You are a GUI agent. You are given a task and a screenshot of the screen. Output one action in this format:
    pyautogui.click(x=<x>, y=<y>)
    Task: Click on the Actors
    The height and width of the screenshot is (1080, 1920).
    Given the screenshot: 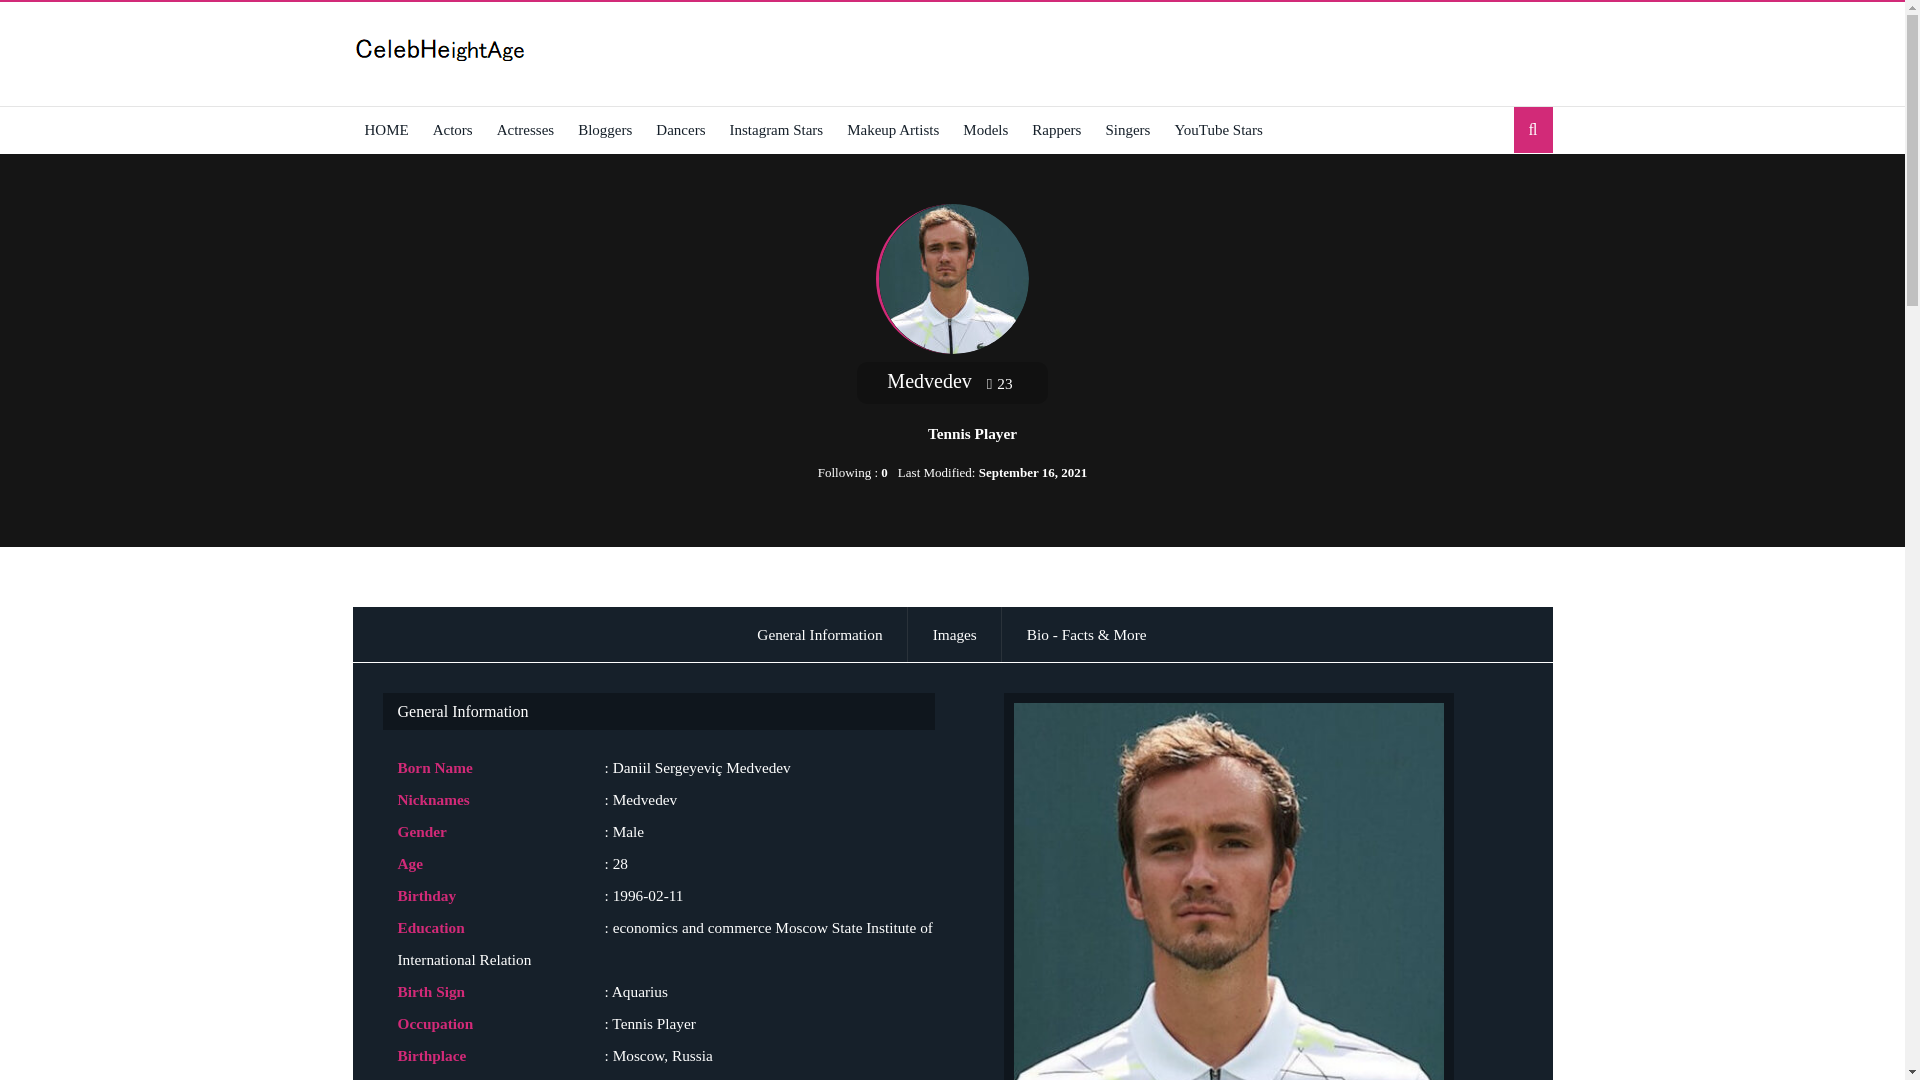 What is the action you would take?
    pyautogui.click(x=452, y=130)
    